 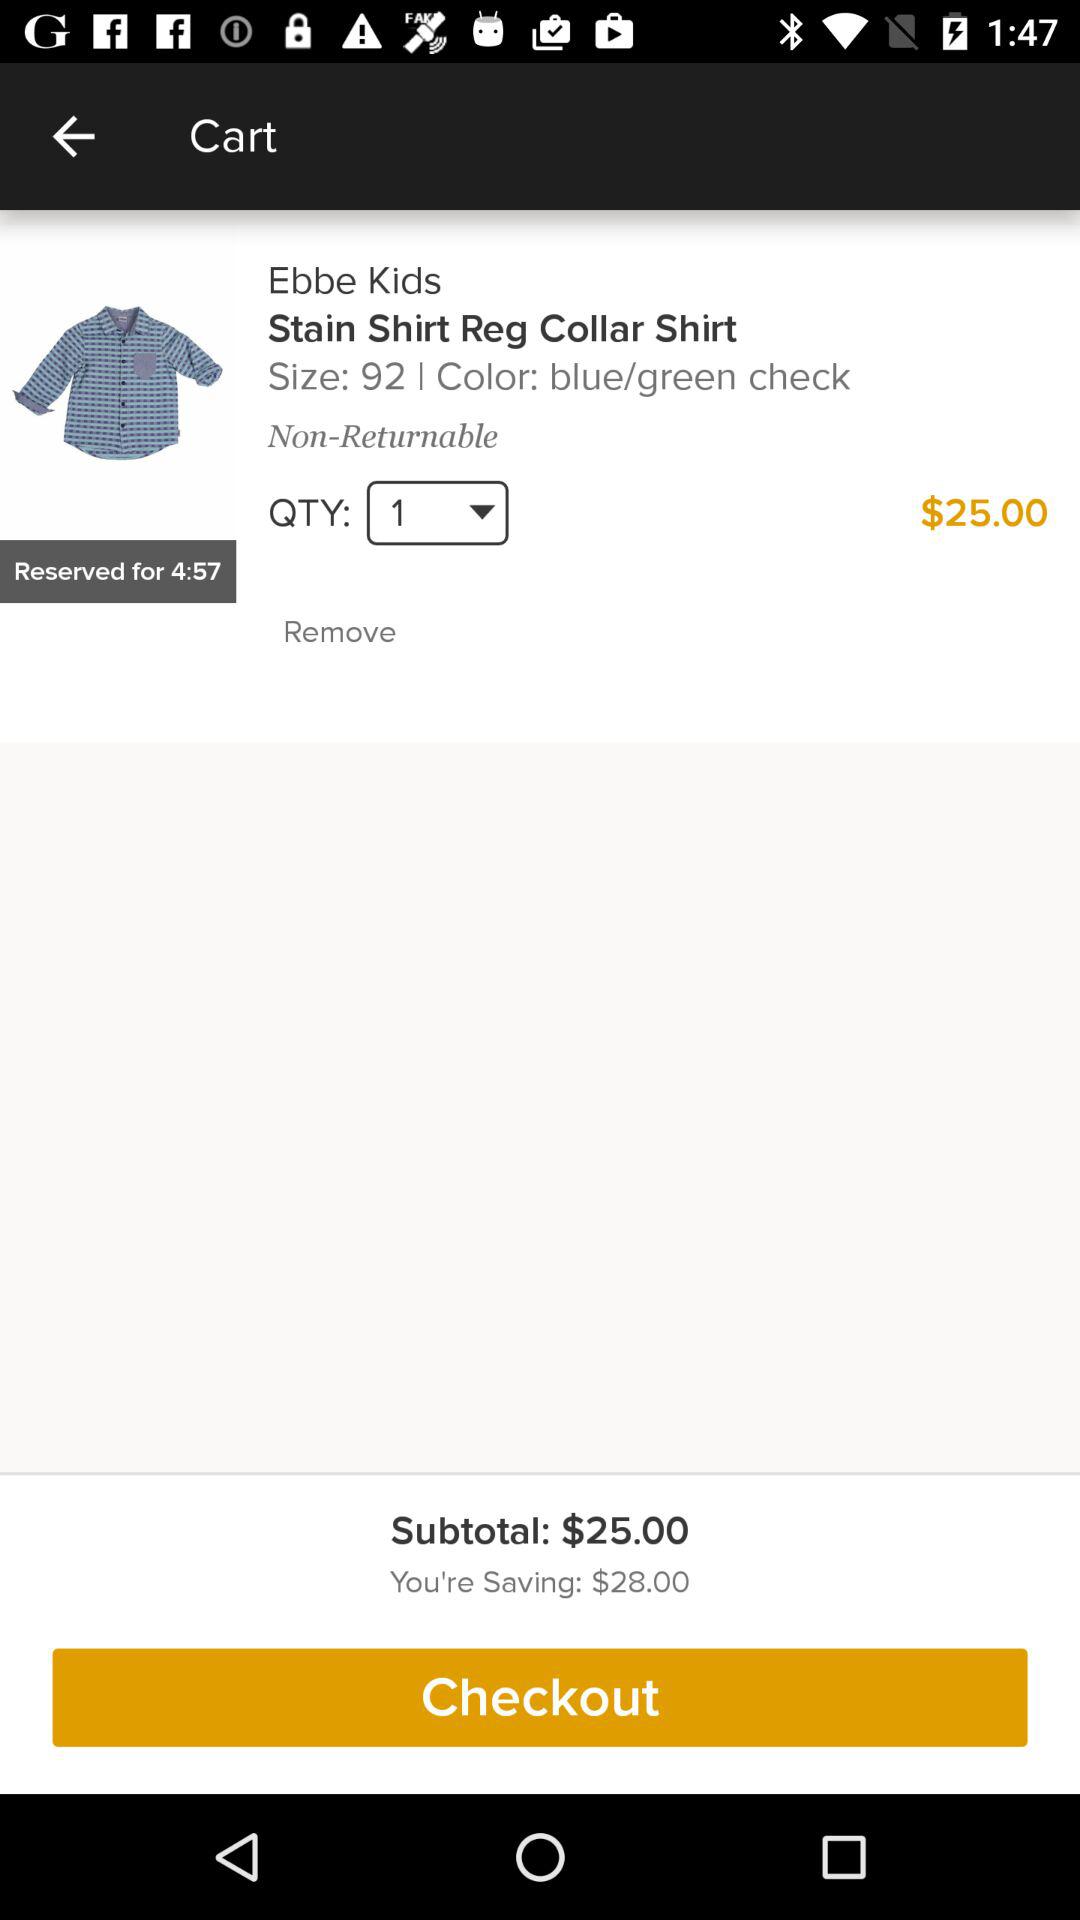 What do you see at coordinates (540, 1697) in the screenshot?
I see `press checkout item` at bounding box center [540, 1697].